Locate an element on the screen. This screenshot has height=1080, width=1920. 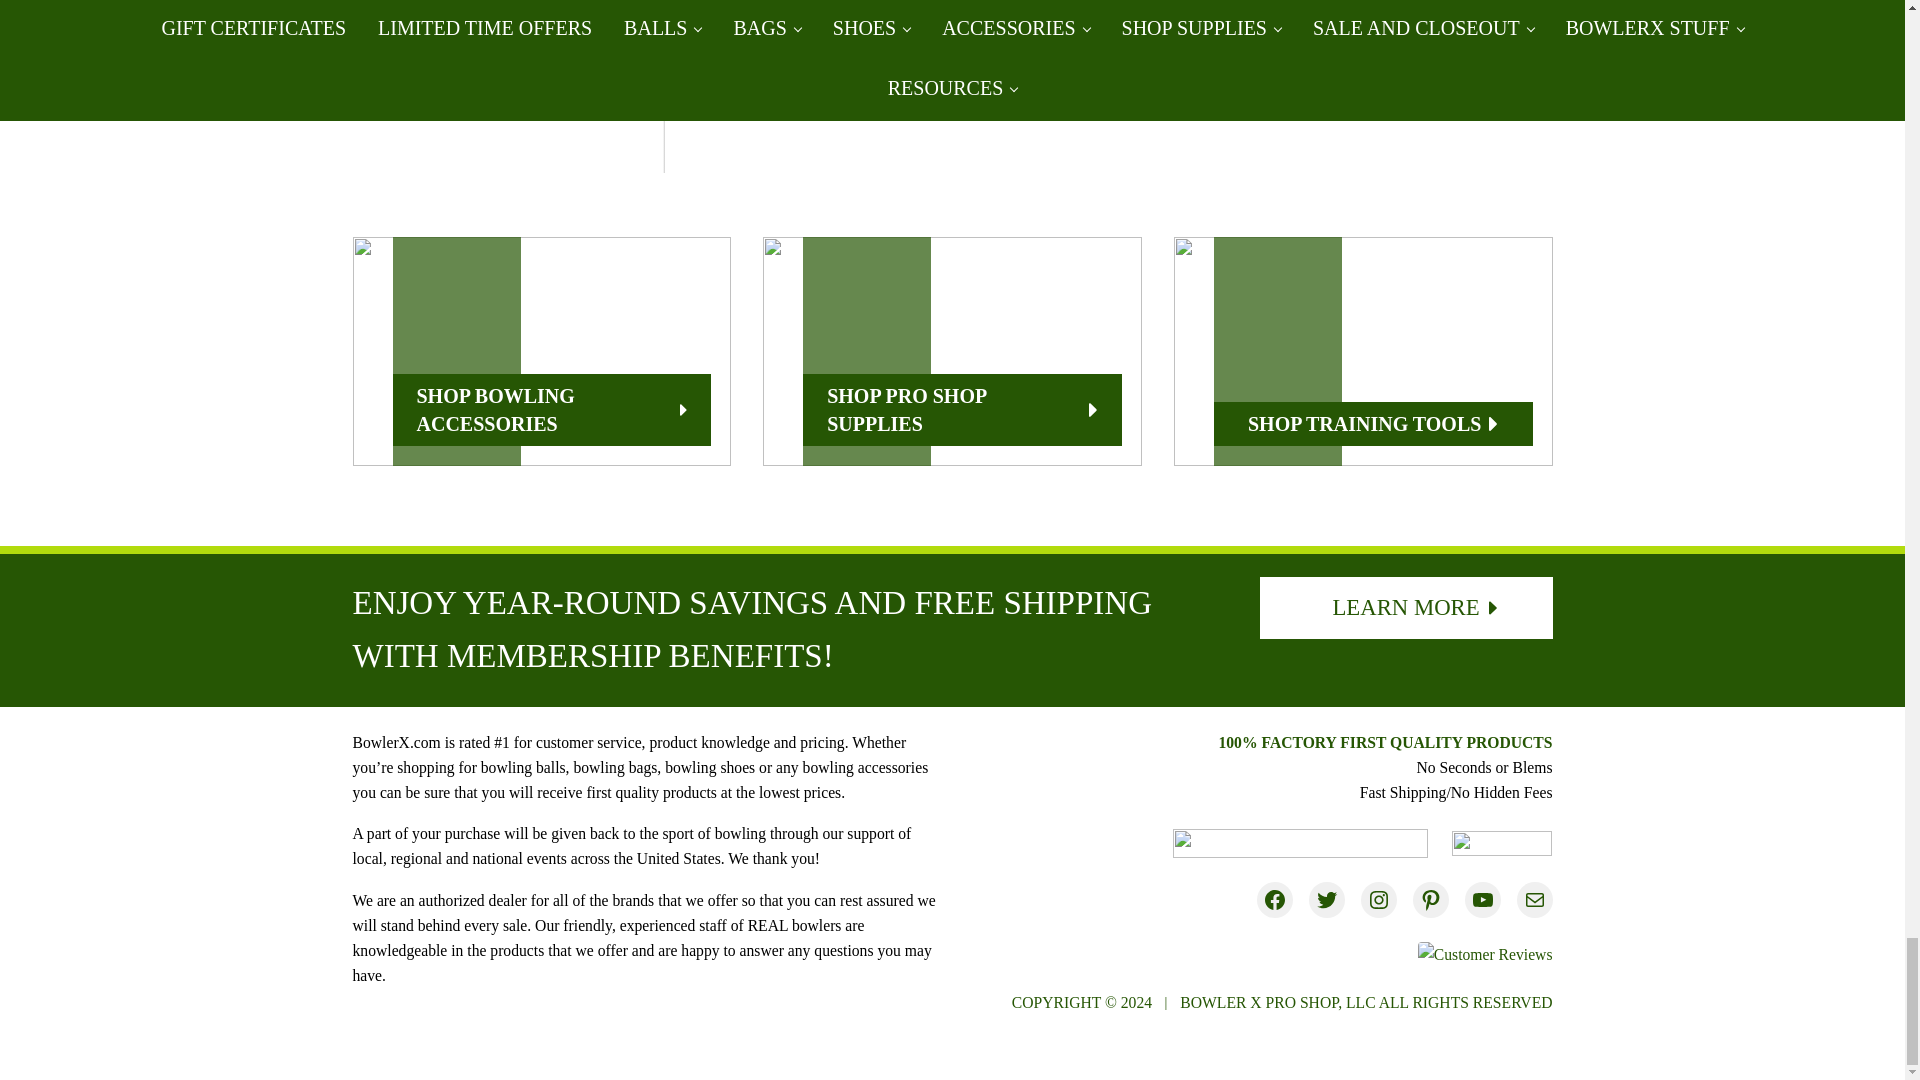
on is located at coordinates (1178, 62).